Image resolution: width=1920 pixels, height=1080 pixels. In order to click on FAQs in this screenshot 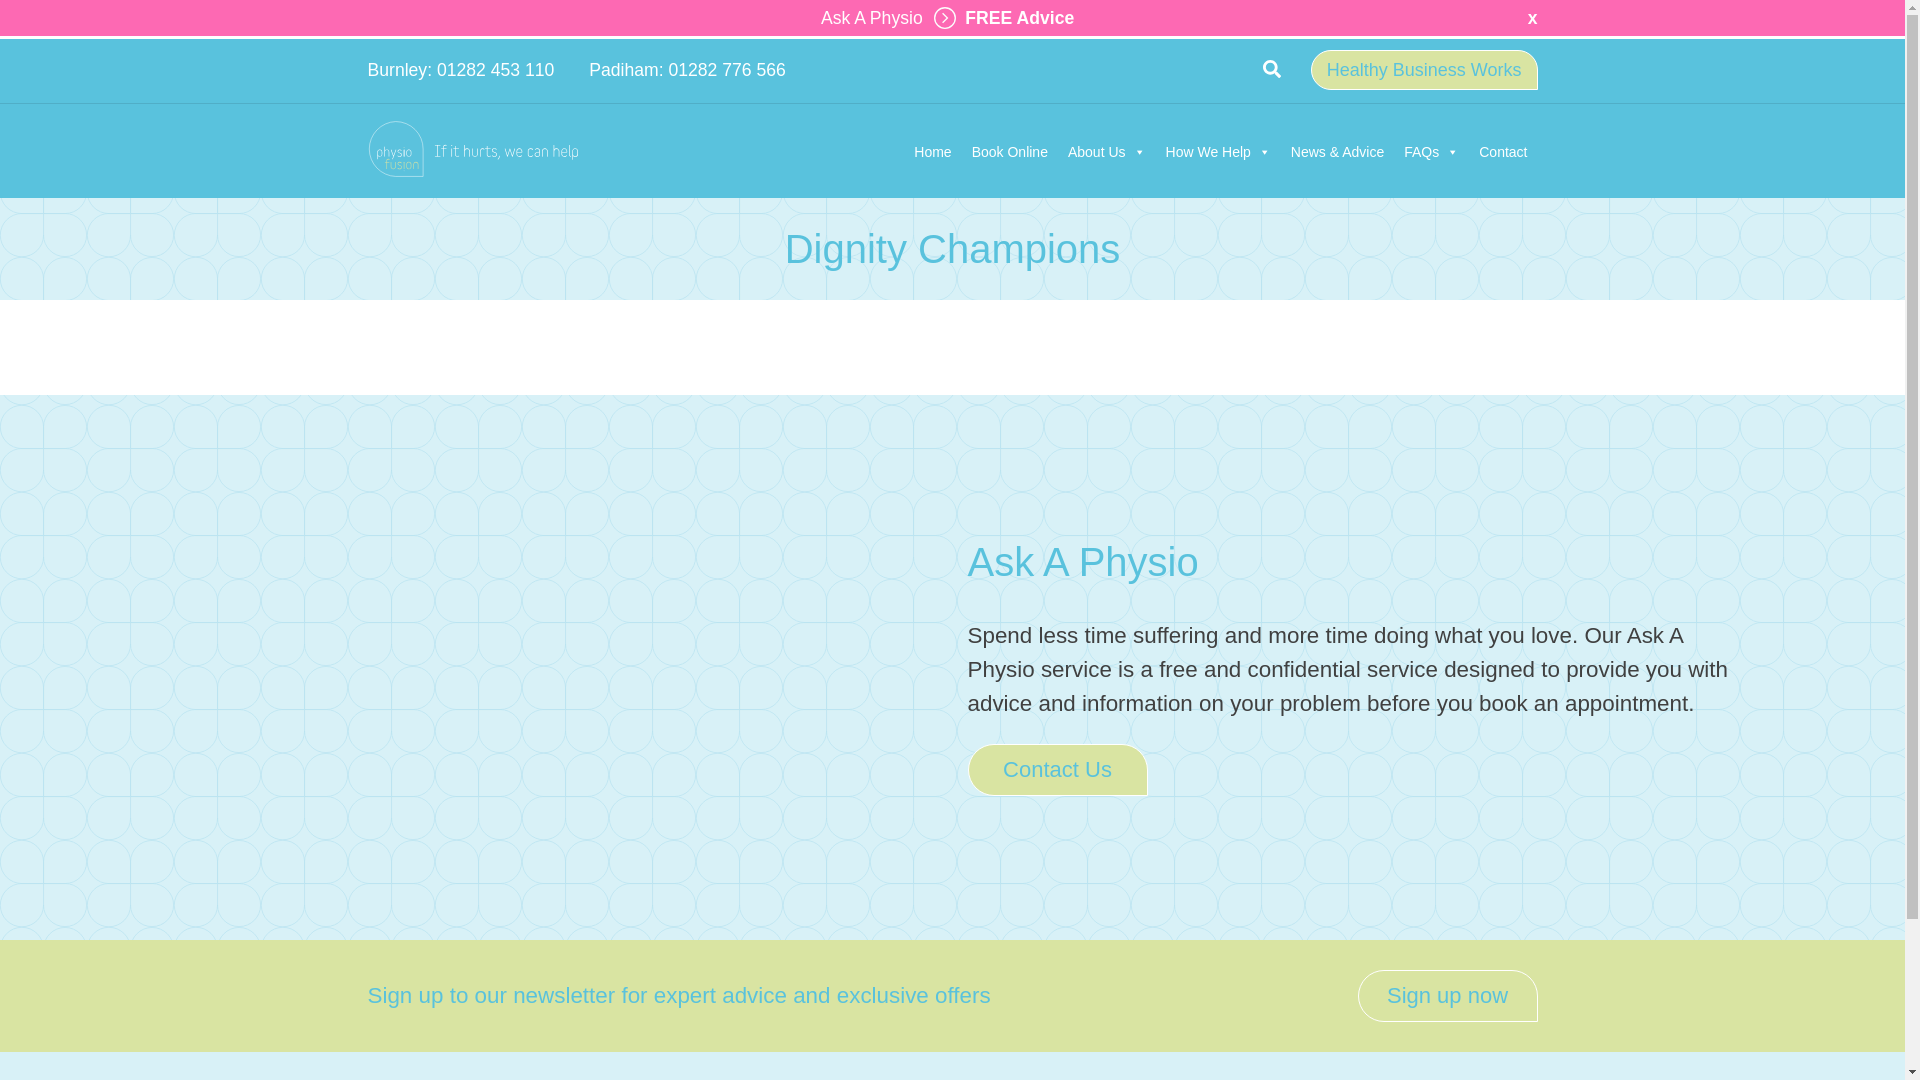, I will do `click(1430, 151)`.